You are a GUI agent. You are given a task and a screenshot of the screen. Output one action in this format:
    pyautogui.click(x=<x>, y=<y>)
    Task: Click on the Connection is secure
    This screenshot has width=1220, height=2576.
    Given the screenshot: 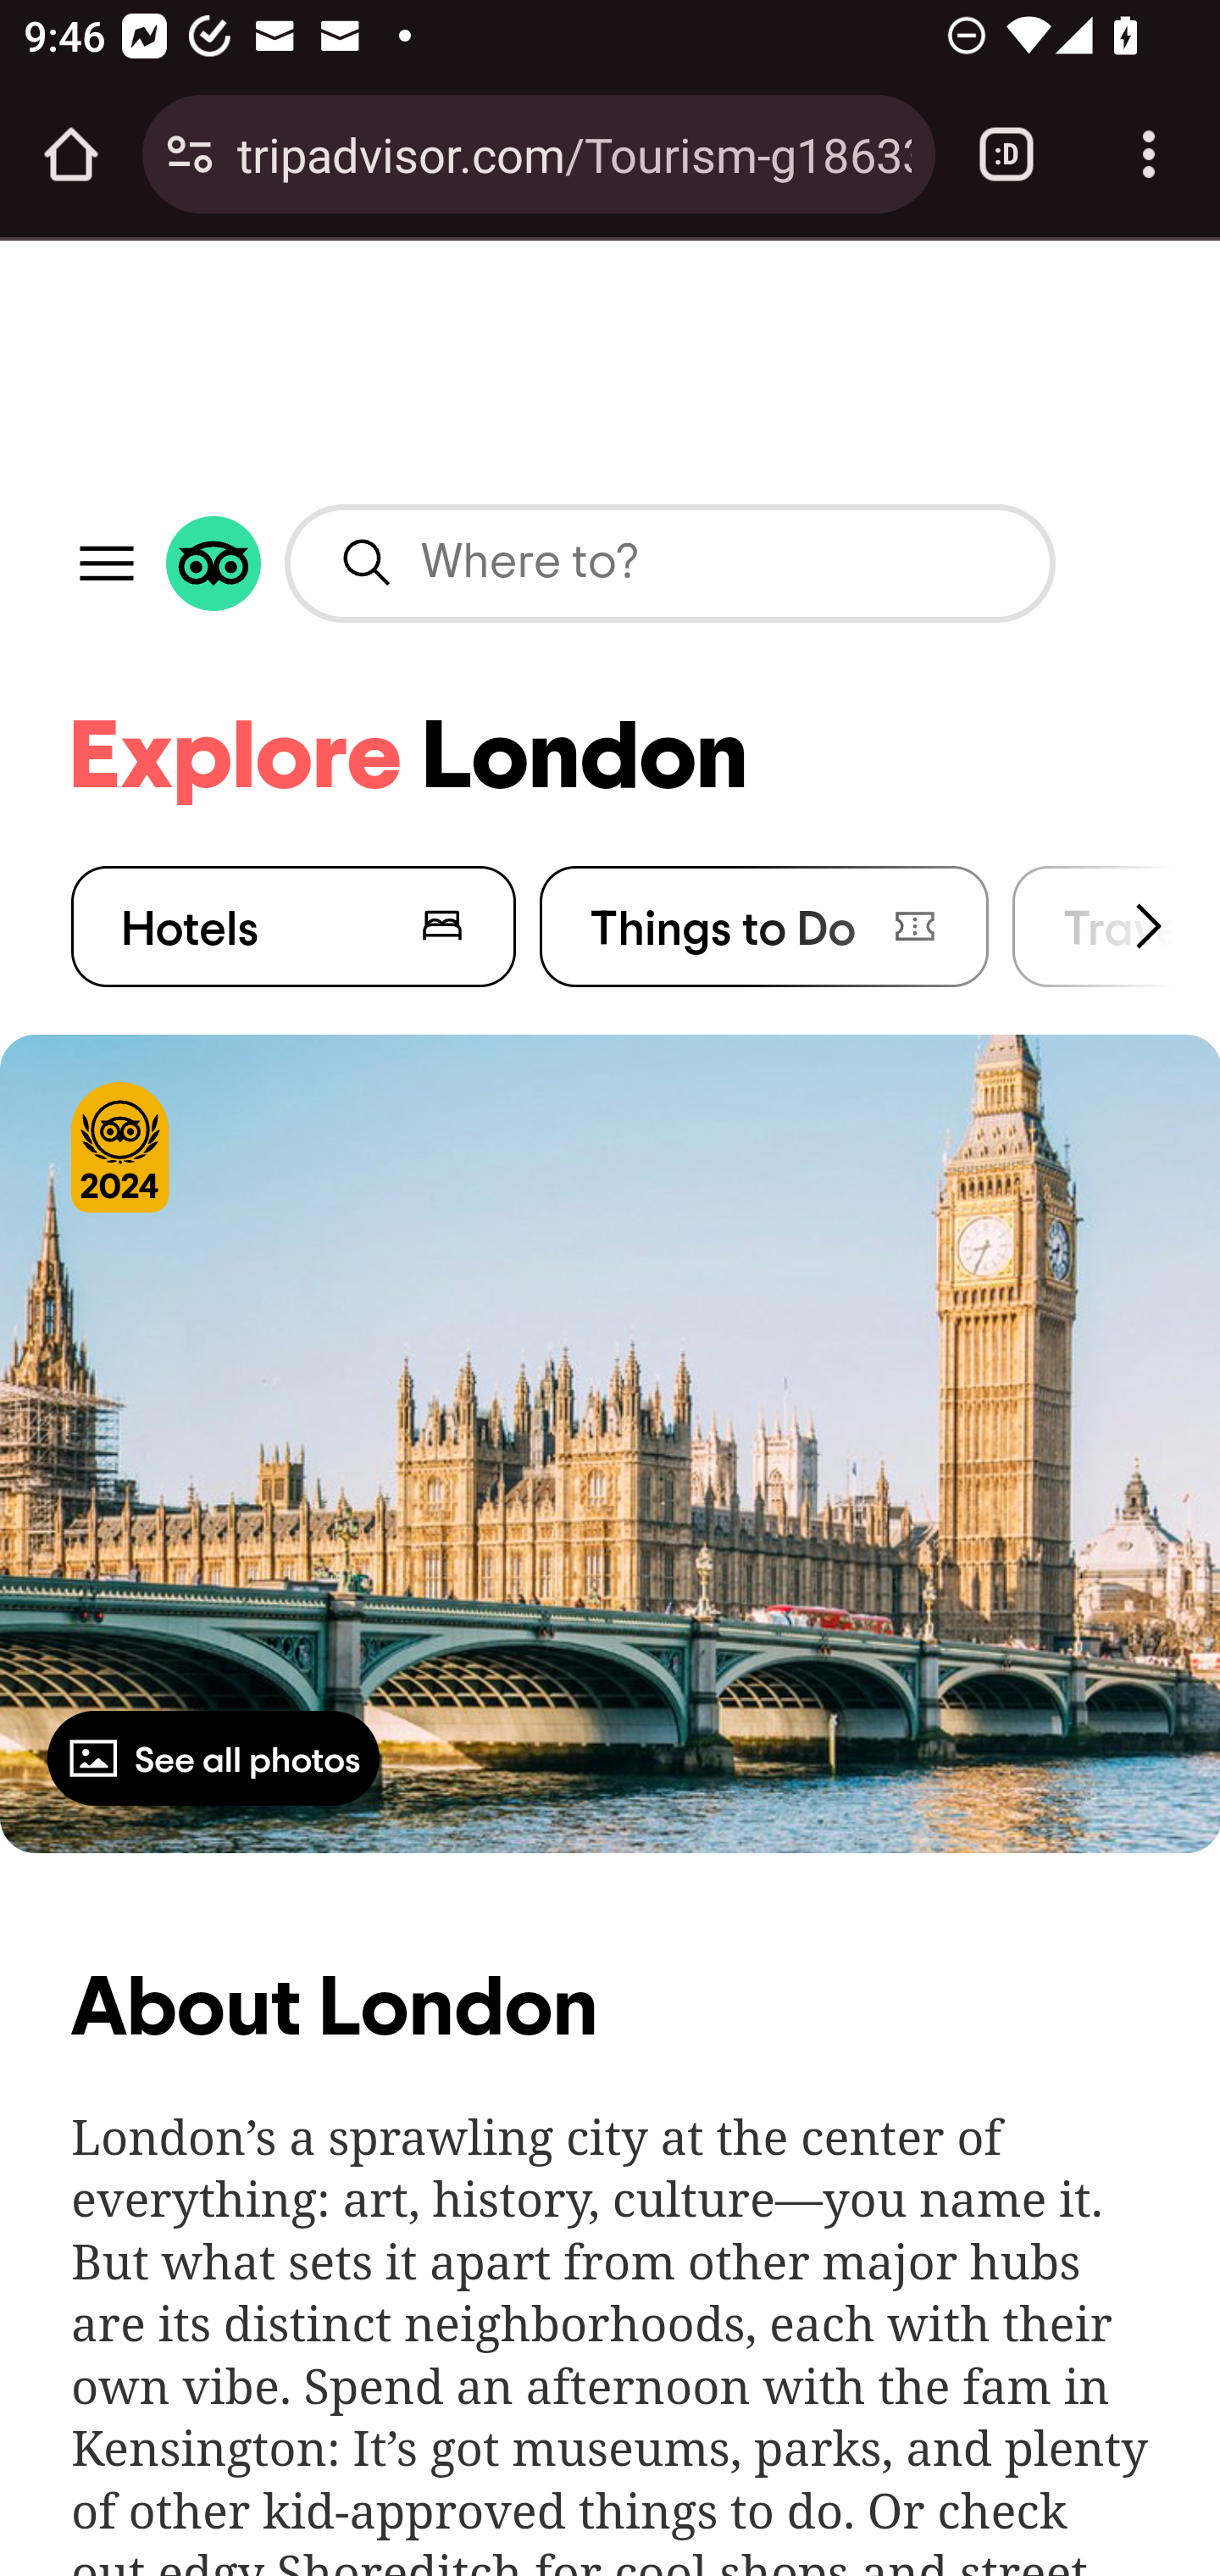 What is the action you would take?
    pyautogui.click(x=190, y=154)
    